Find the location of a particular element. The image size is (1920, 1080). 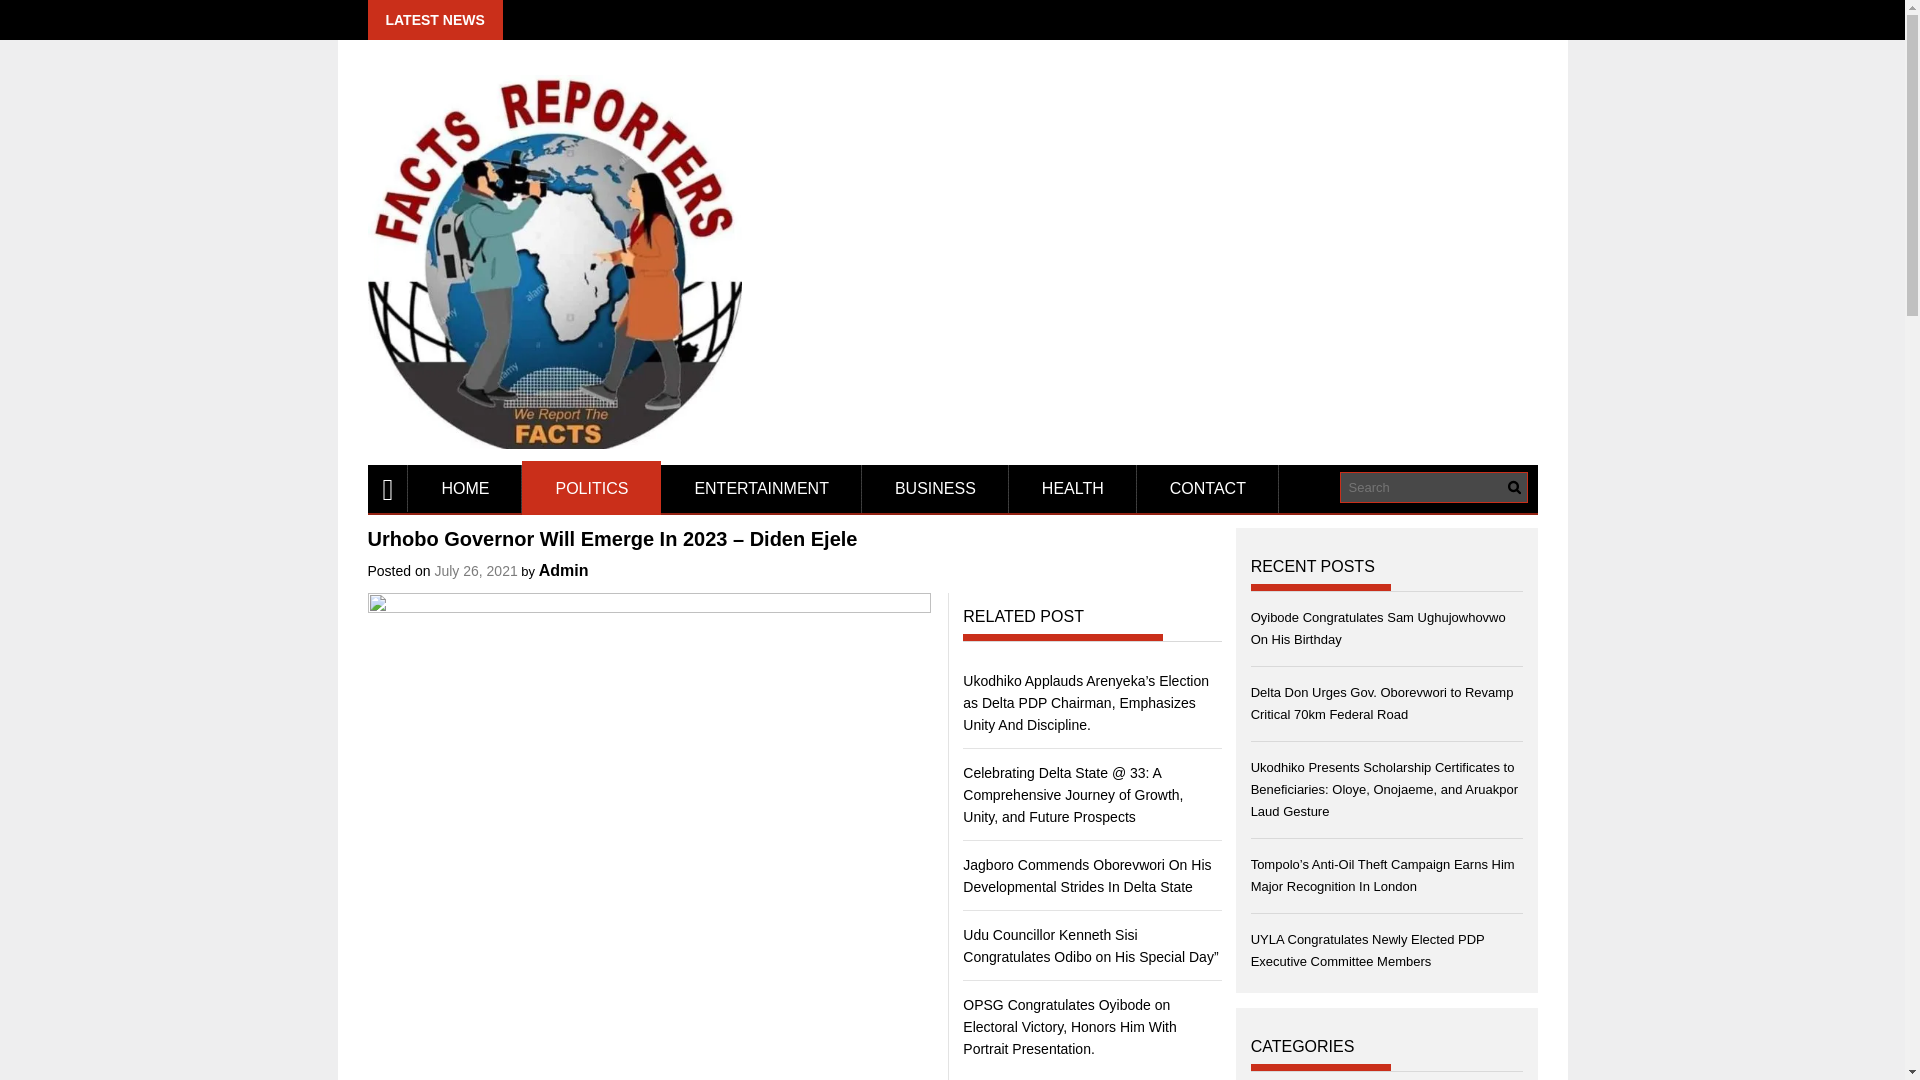

HOME is located at coordinates (464, 489).